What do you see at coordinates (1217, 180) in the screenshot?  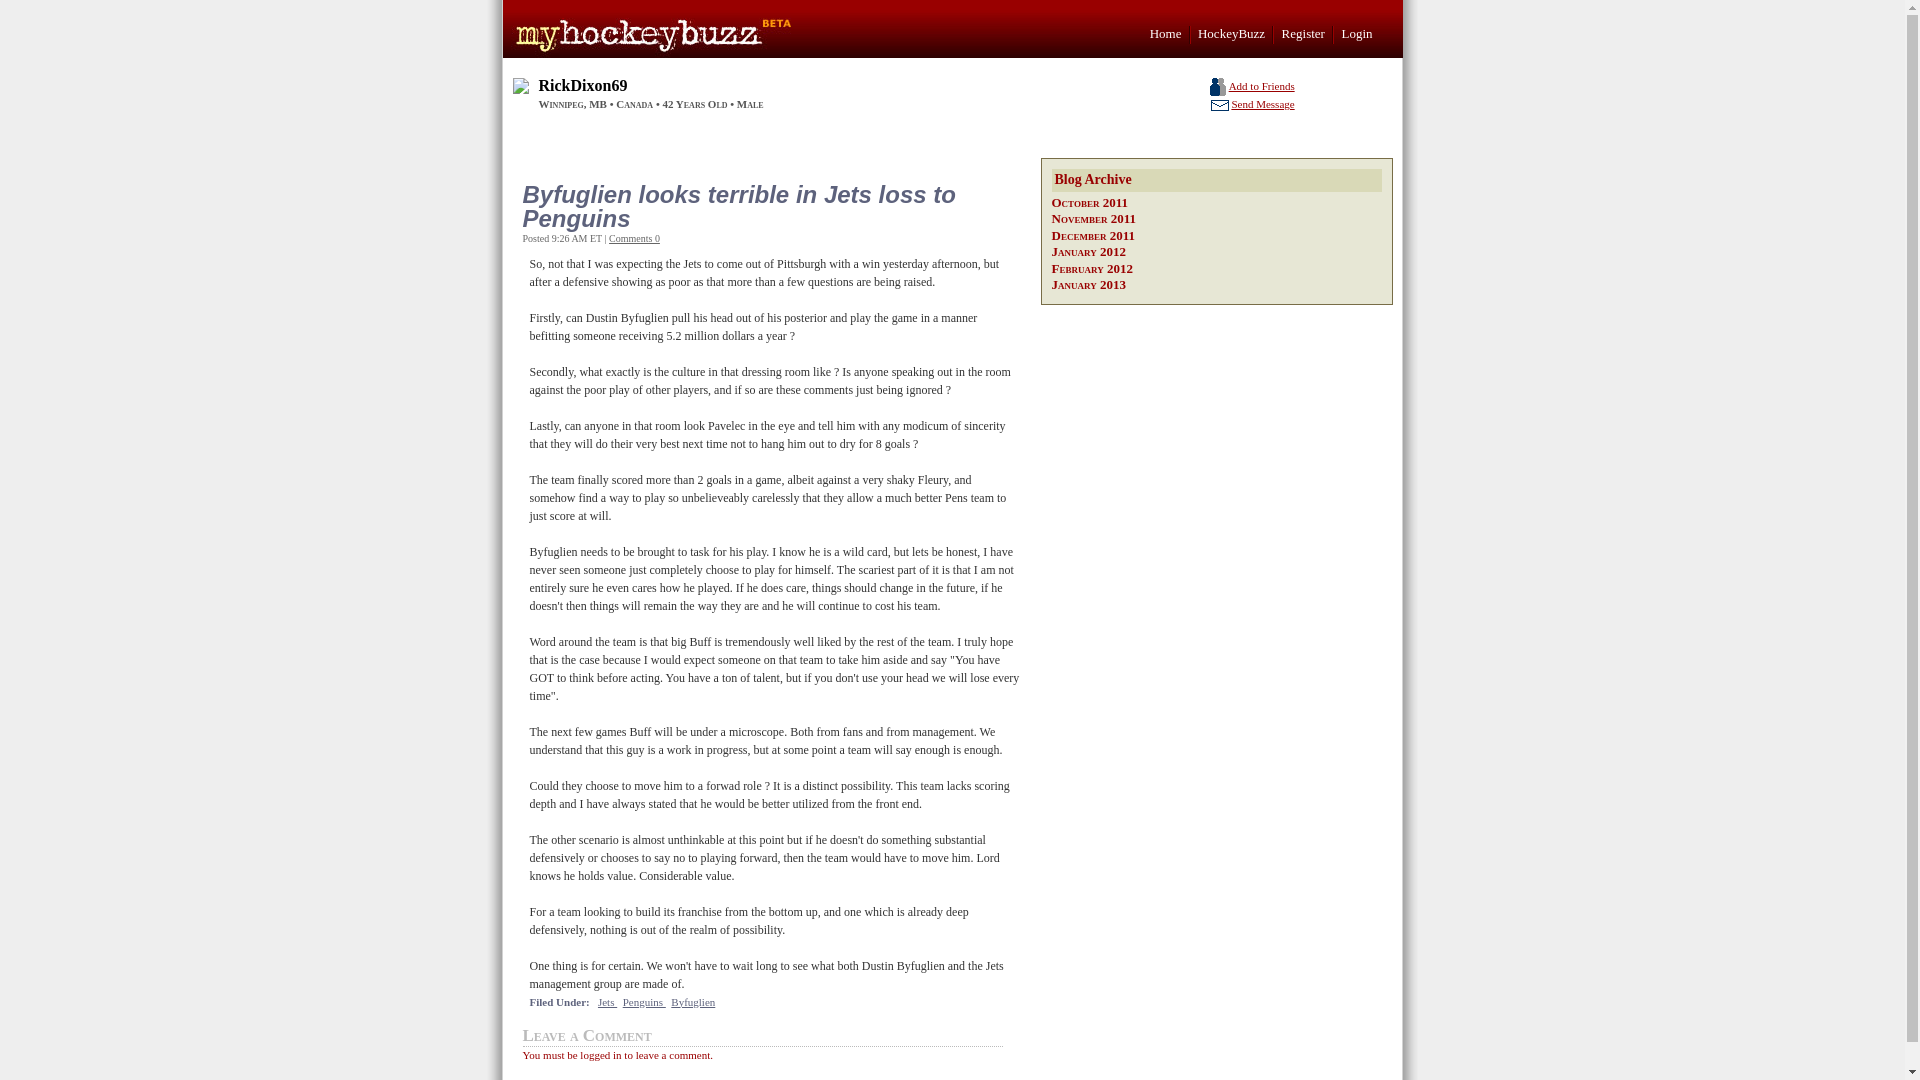 I see `Blog Archive` at bounding box center [1217, 180].